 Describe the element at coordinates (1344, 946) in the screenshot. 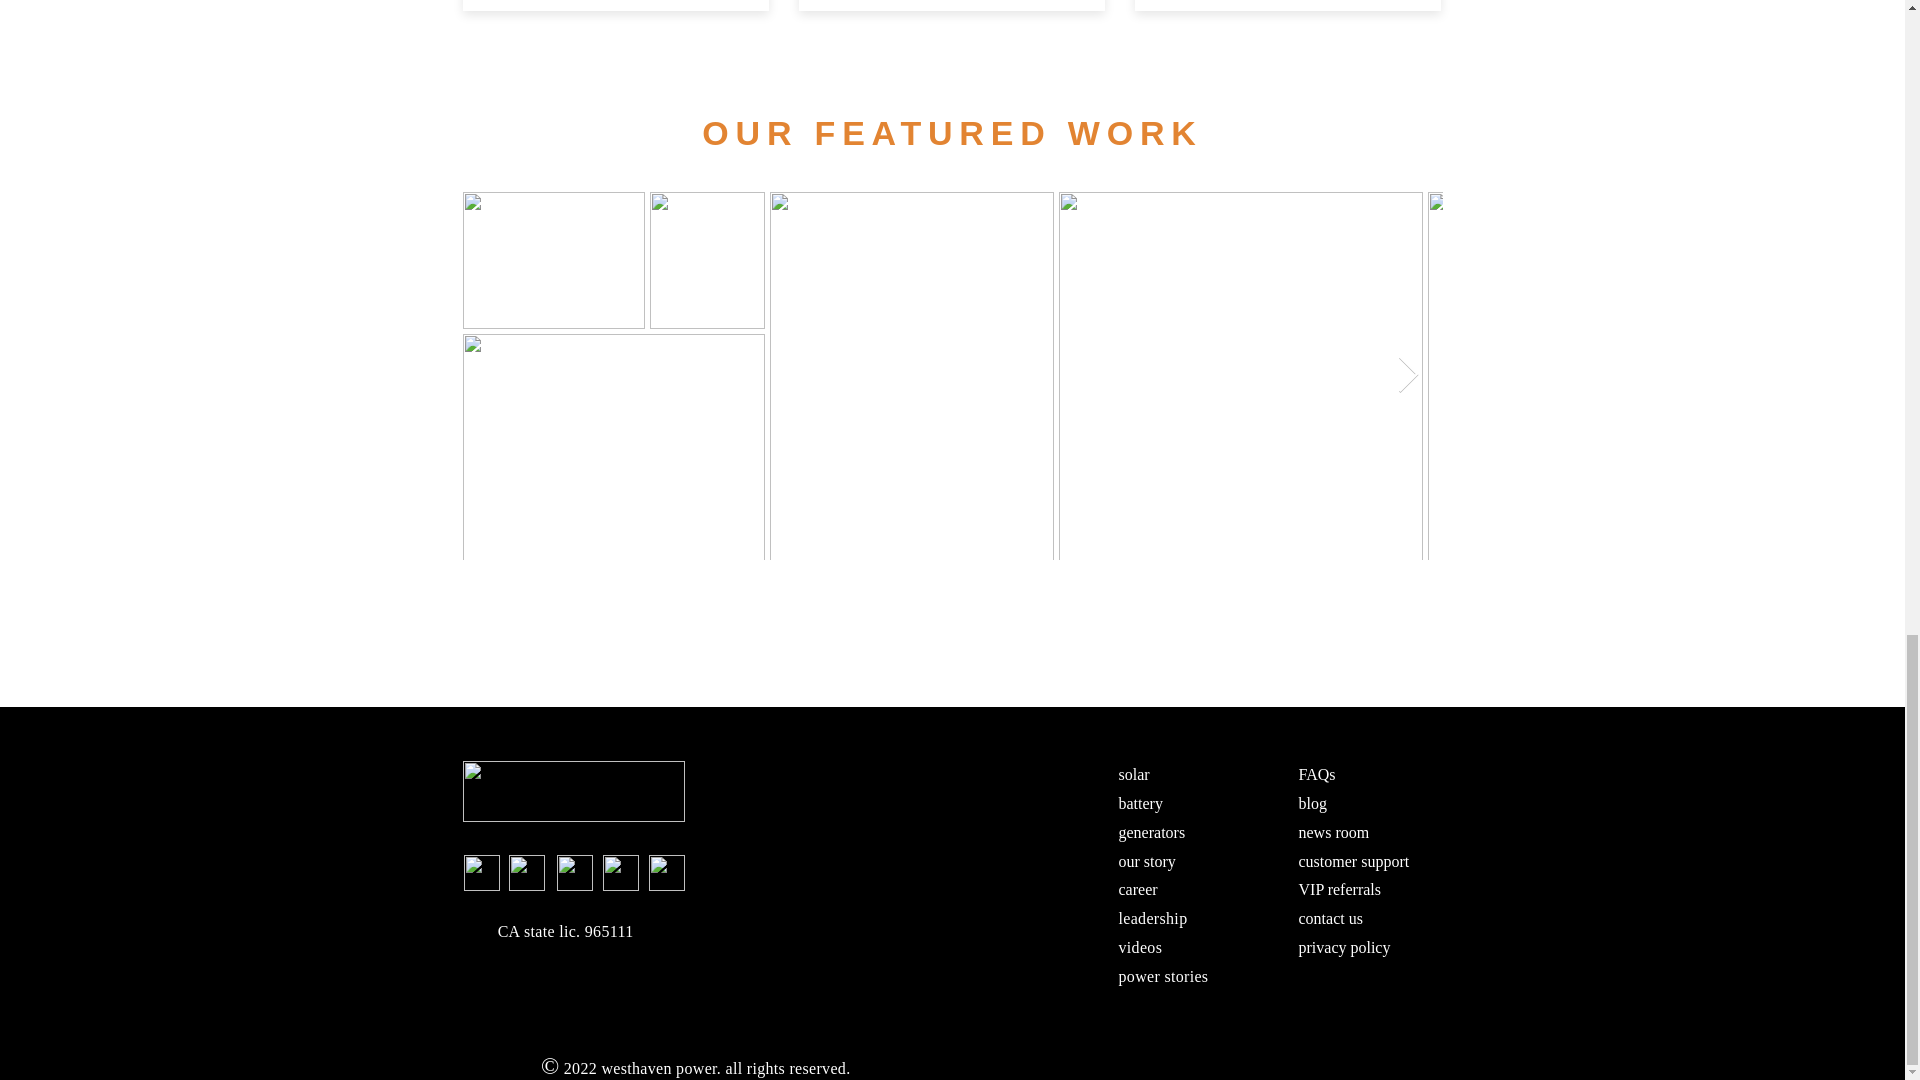

I see `privacy policy` at that location.